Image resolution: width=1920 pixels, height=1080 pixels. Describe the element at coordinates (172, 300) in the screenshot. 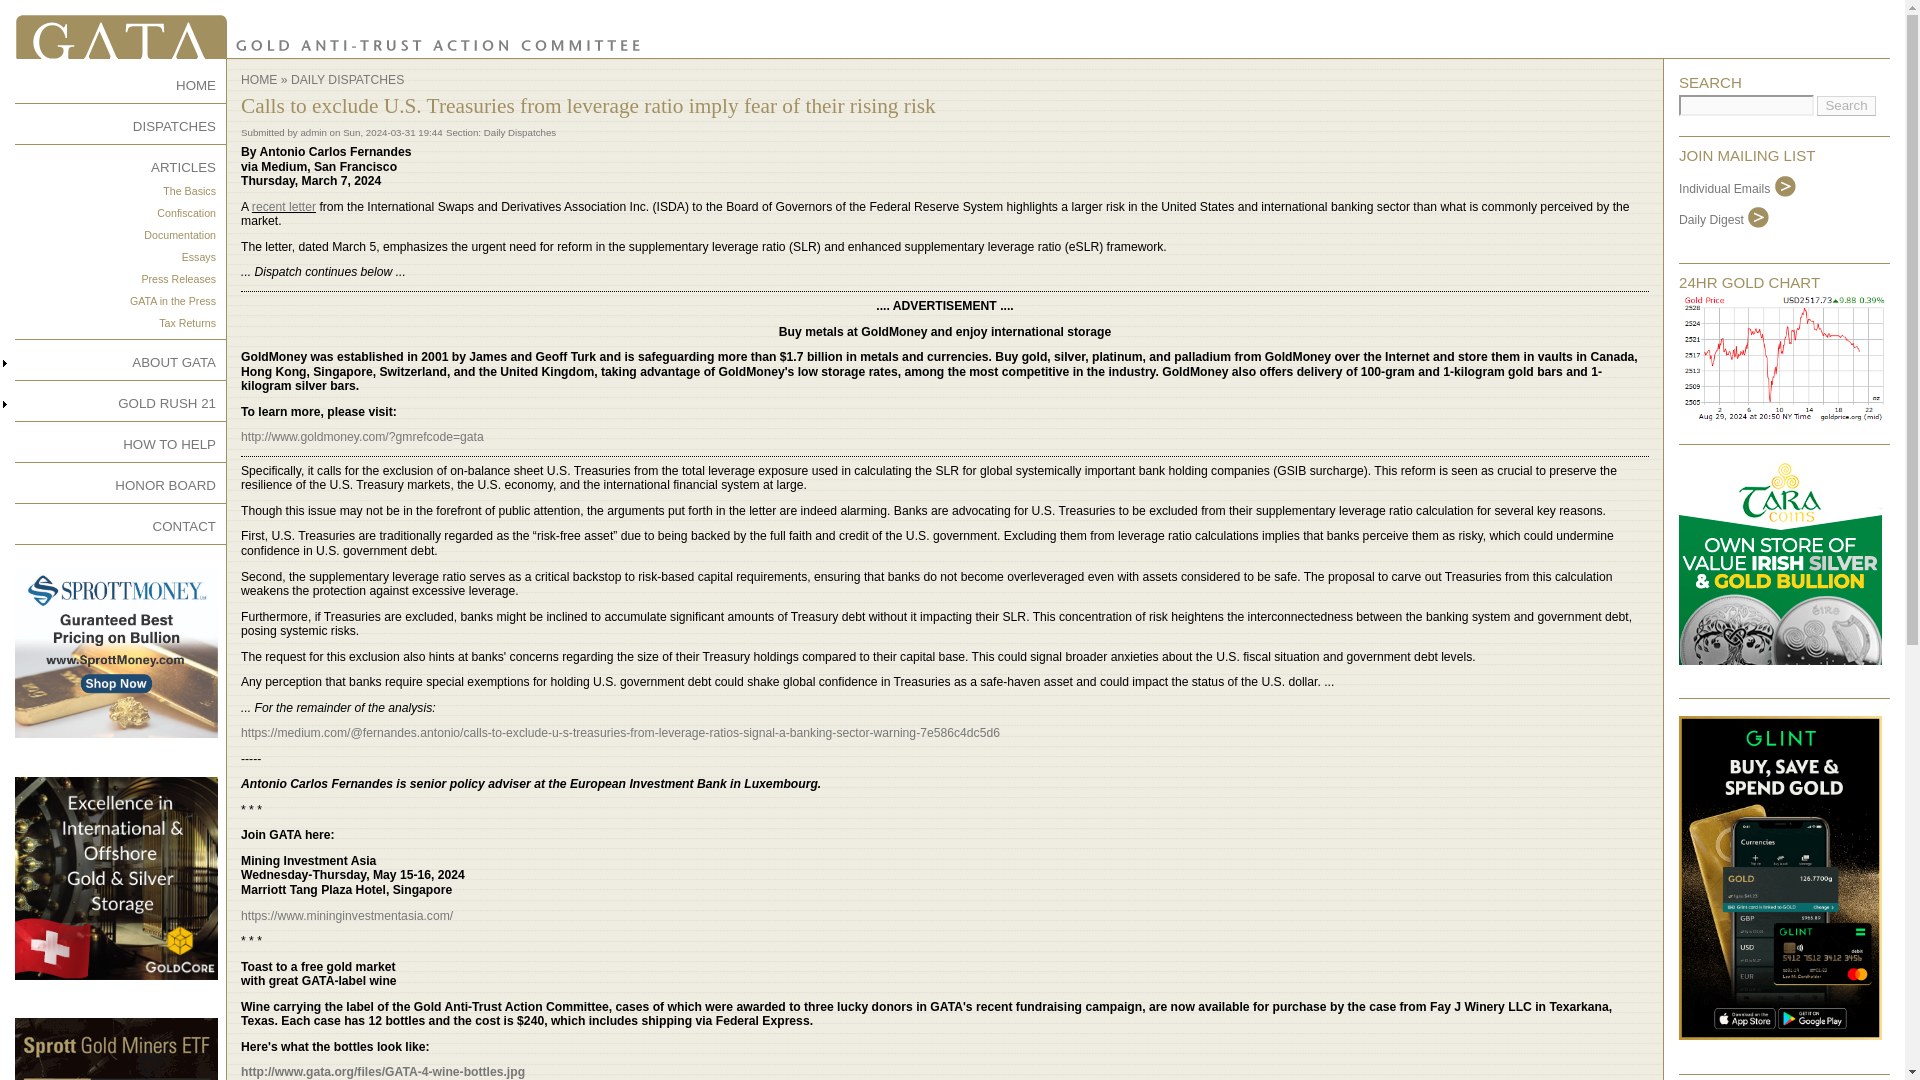

I see `GATA in the Press` at that location.